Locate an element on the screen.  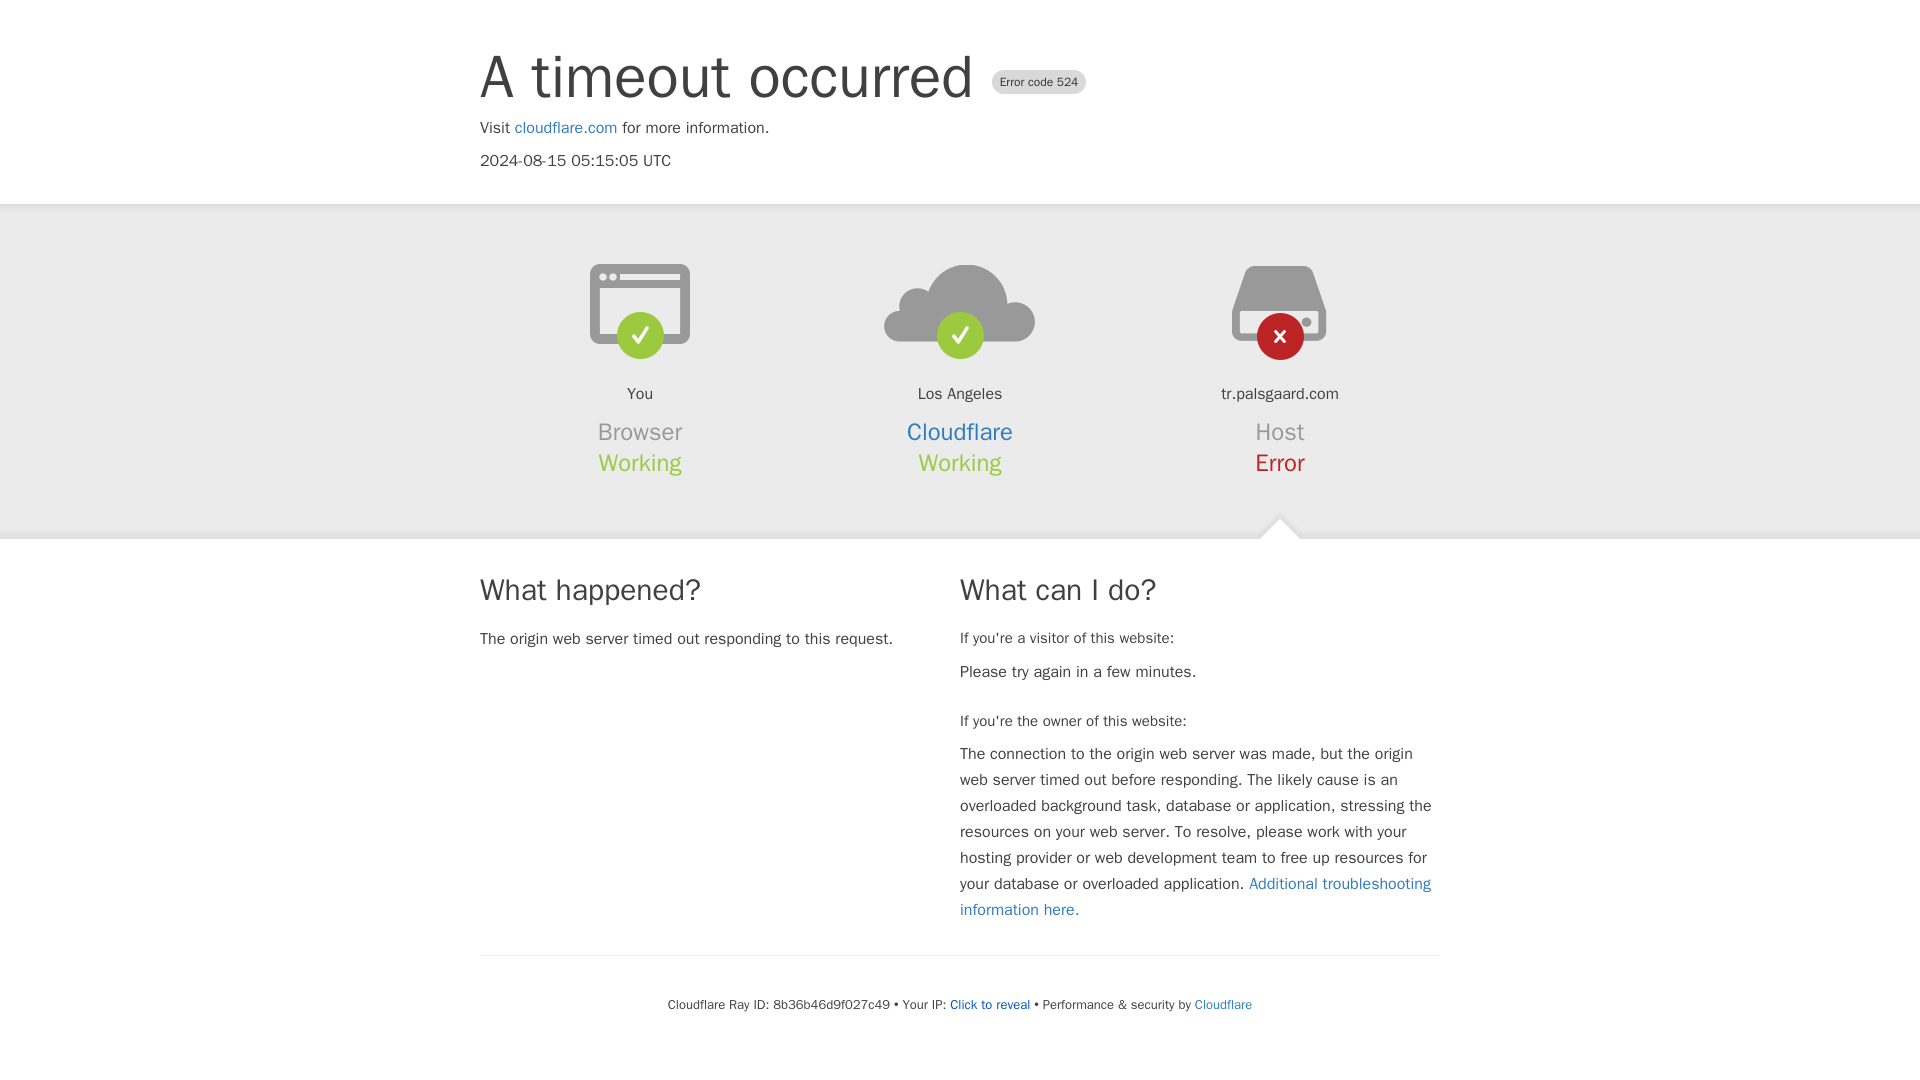
Click to reveal is located at coordinates (990, 1004).